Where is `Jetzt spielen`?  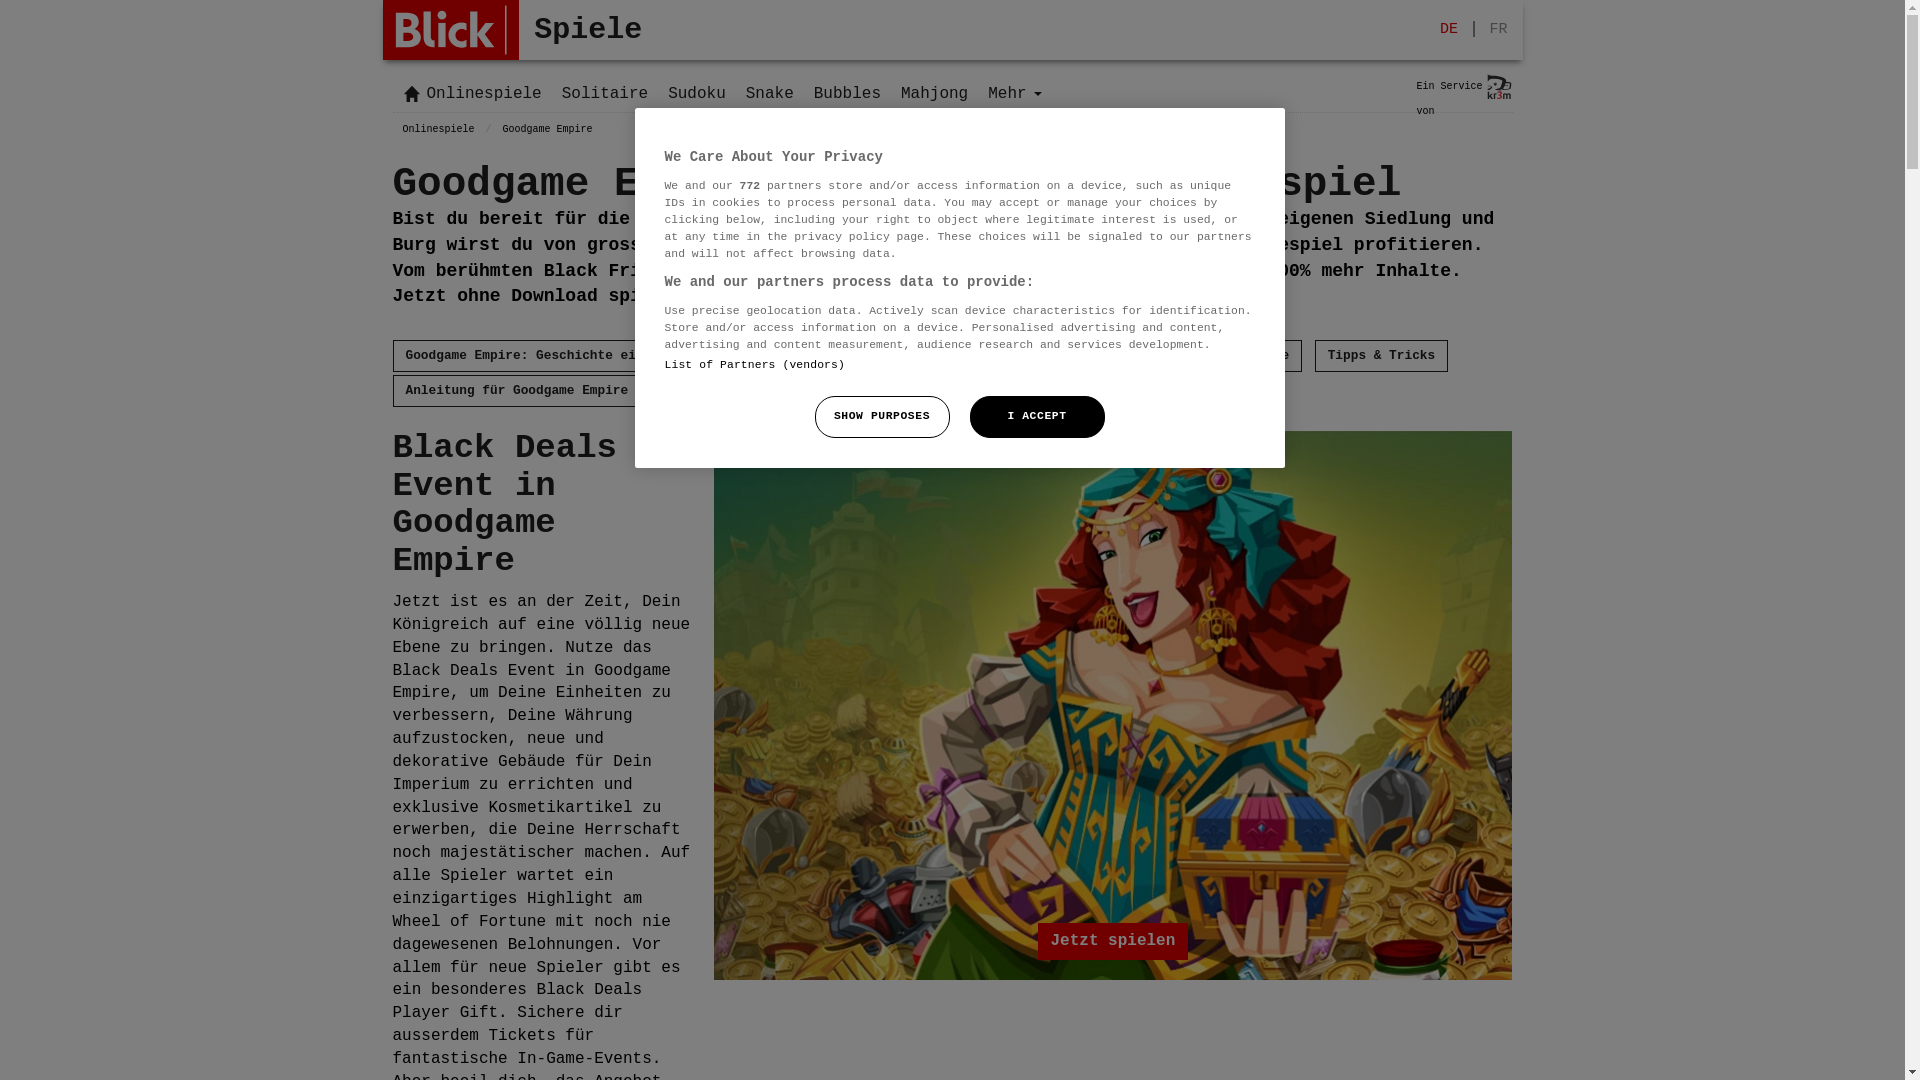 Jetzt spielen is located at coordinates (1112, 706).